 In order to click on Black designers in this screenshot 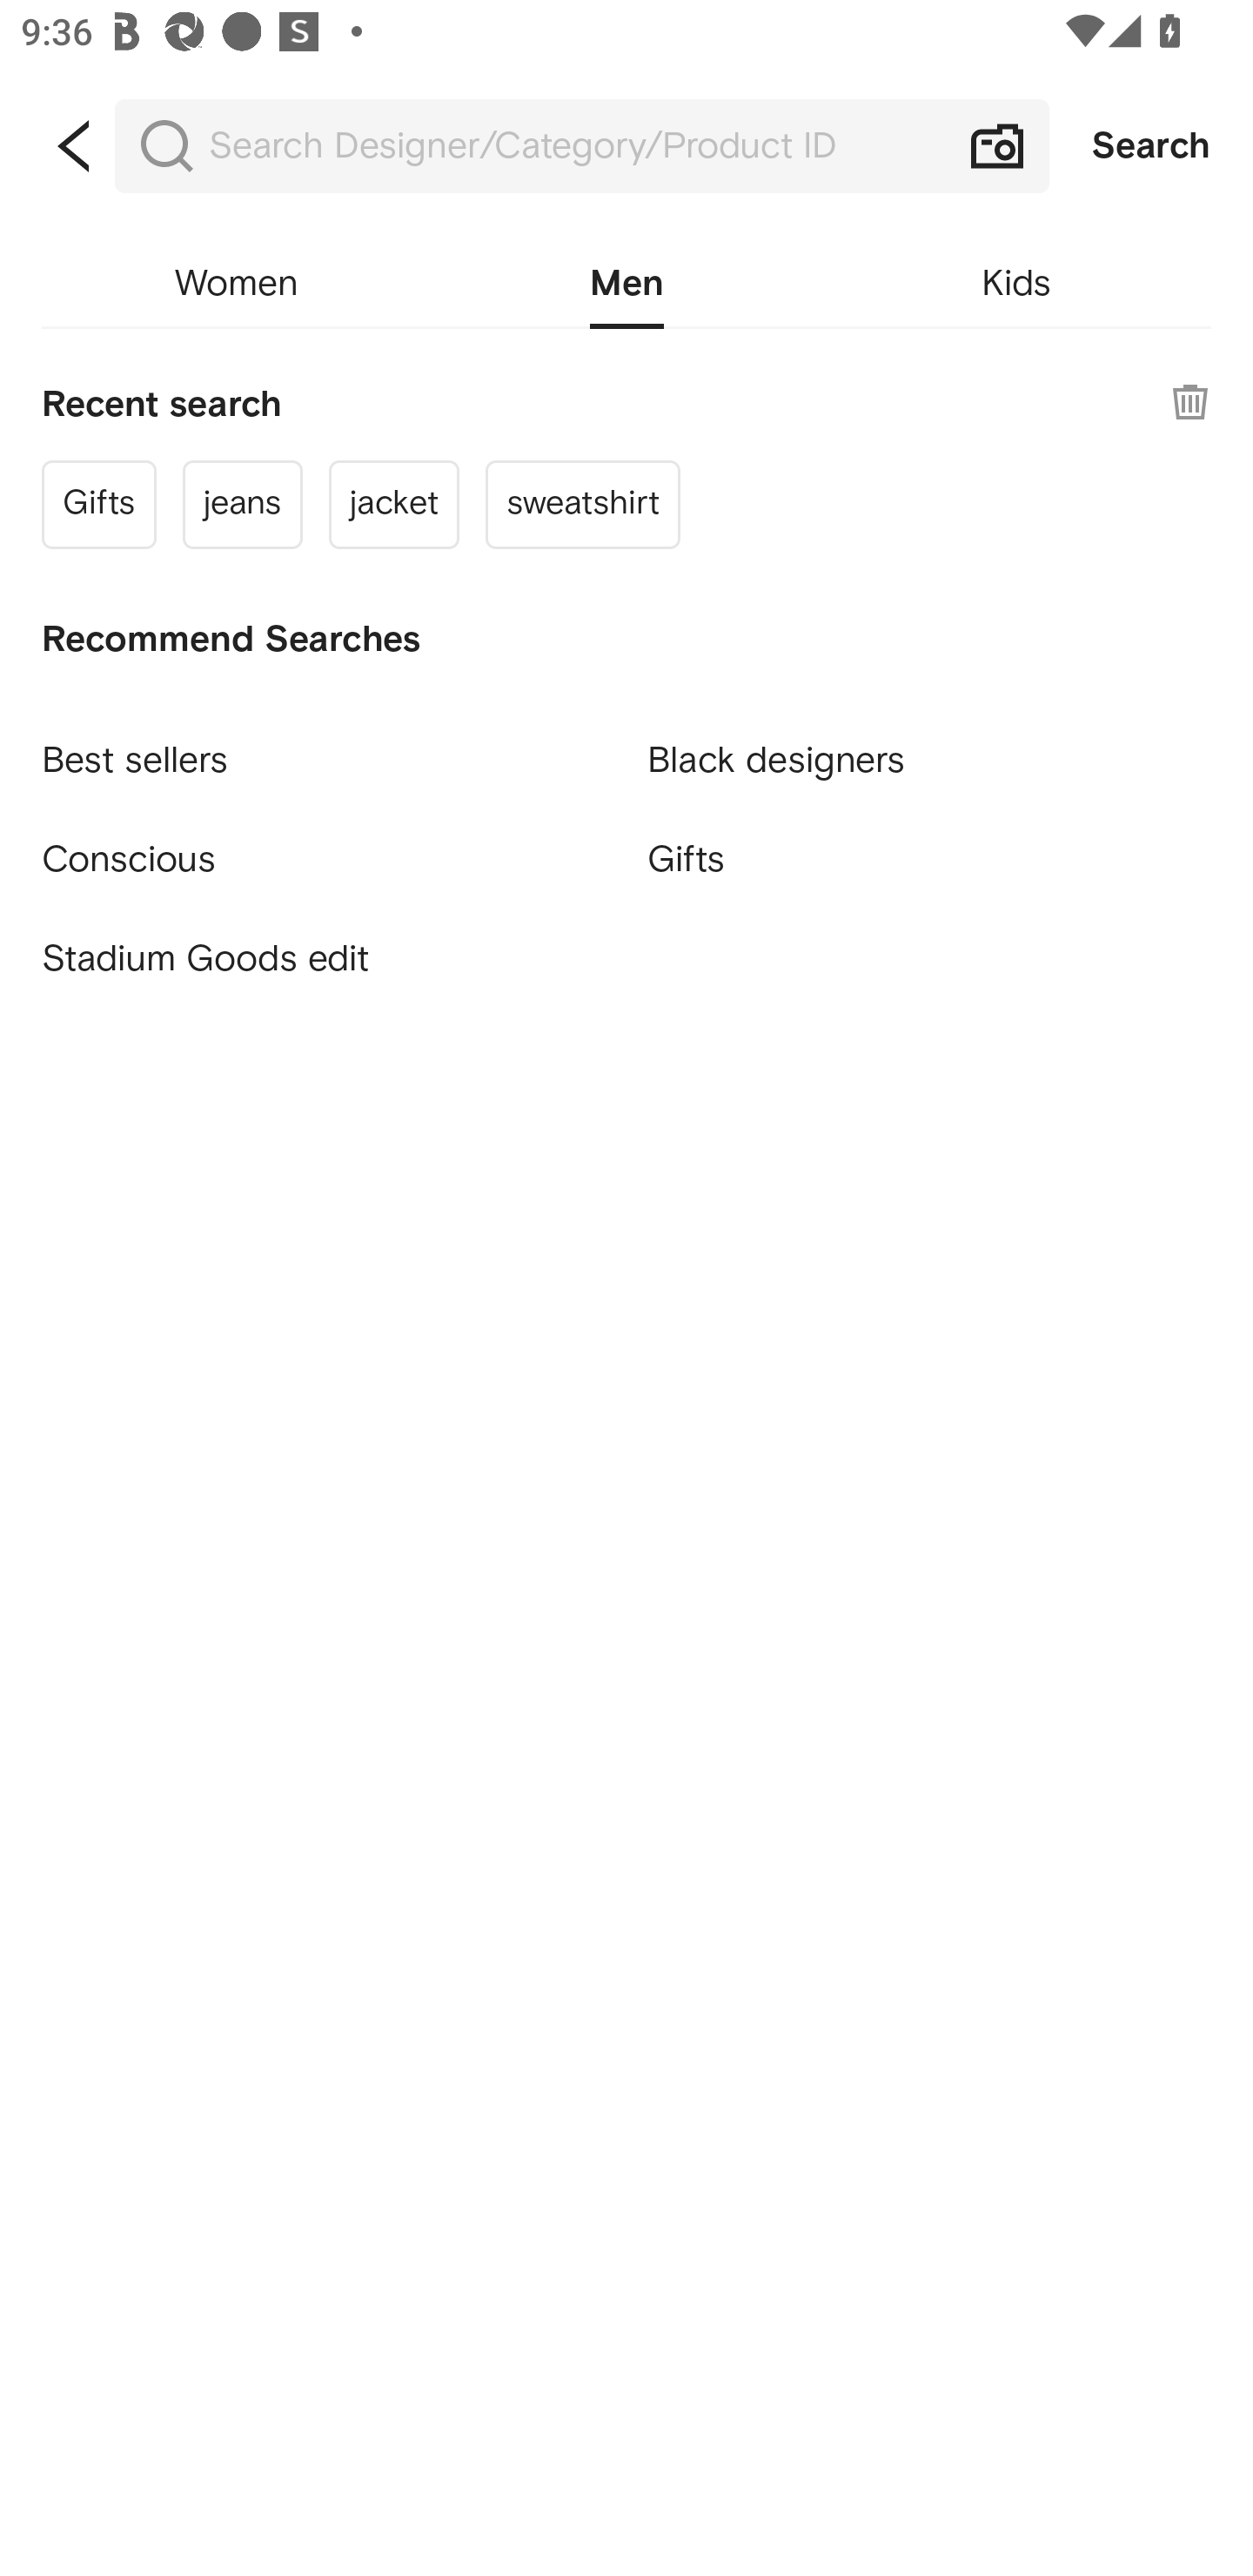, I will do `click(929, 747)`.